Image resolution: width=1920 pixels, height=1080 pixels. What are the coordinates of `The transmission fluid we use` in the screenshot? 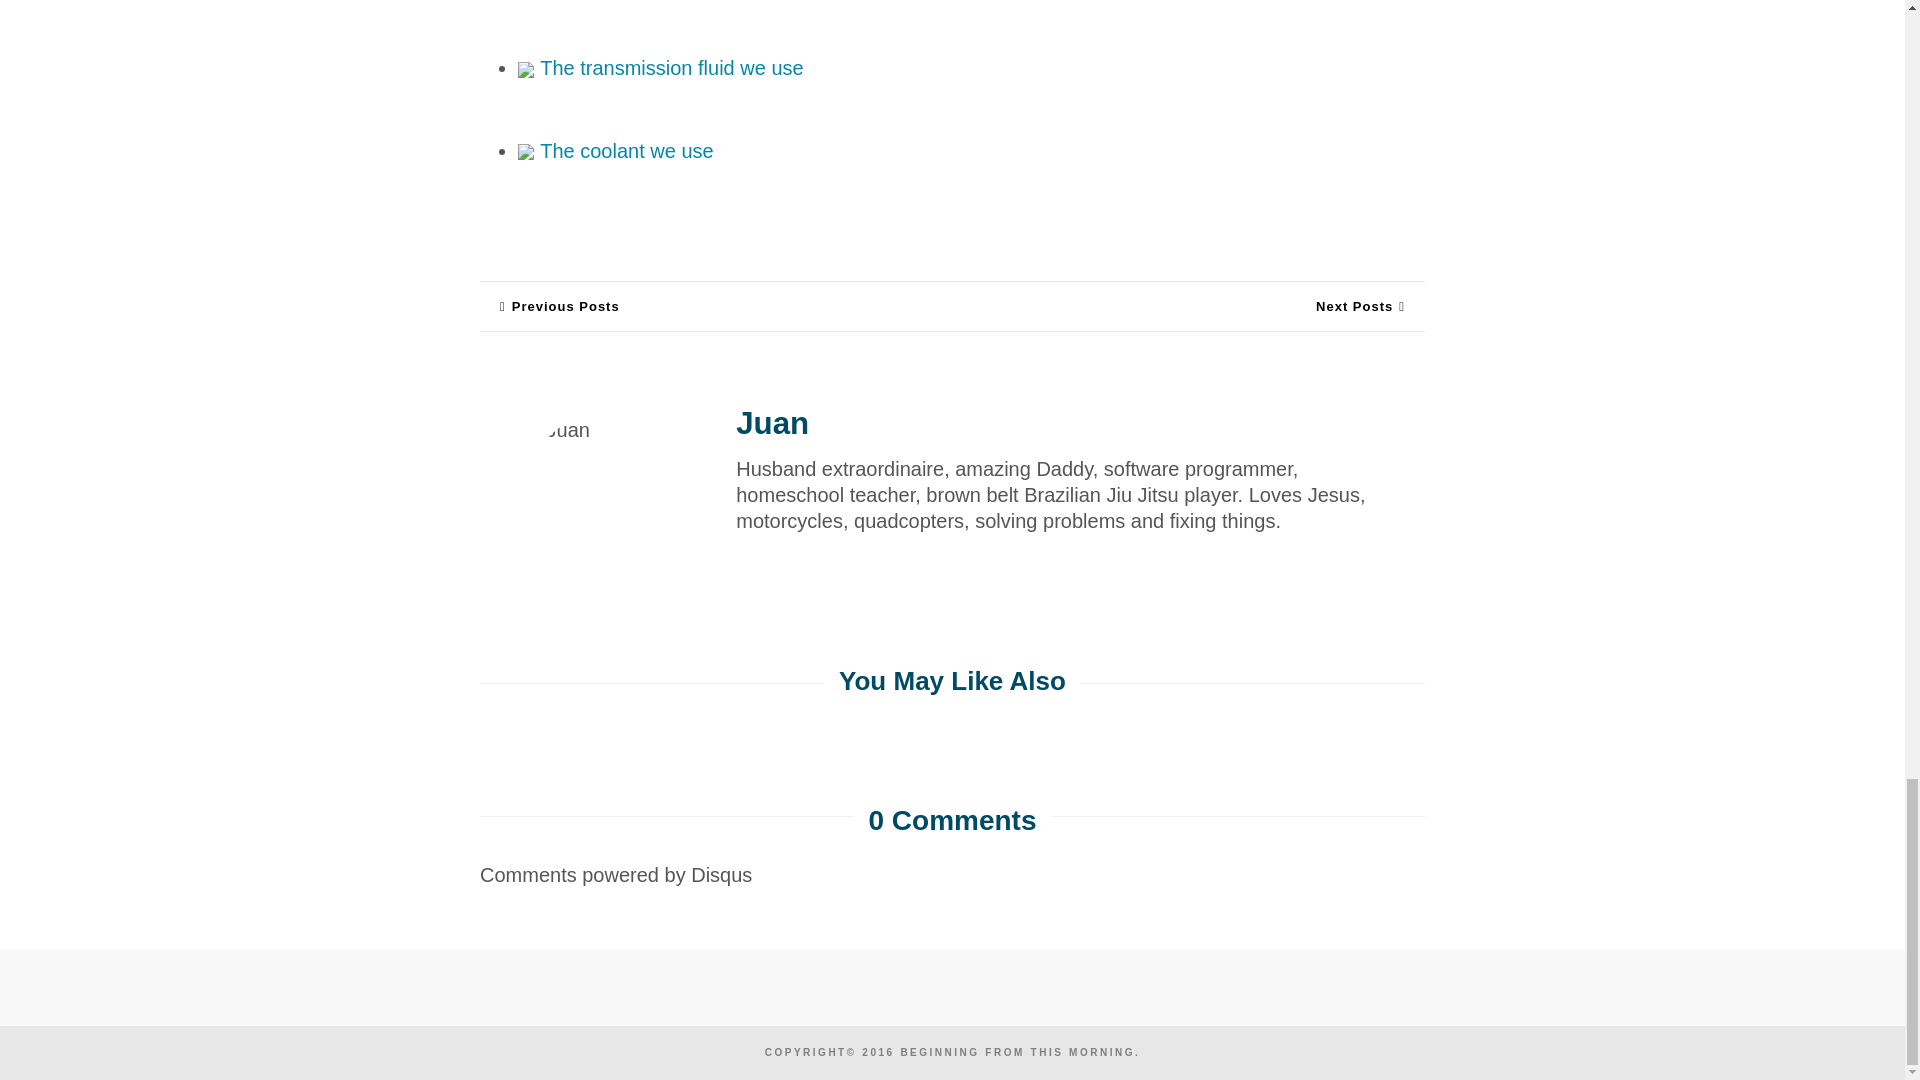 It's located at (661, 68).